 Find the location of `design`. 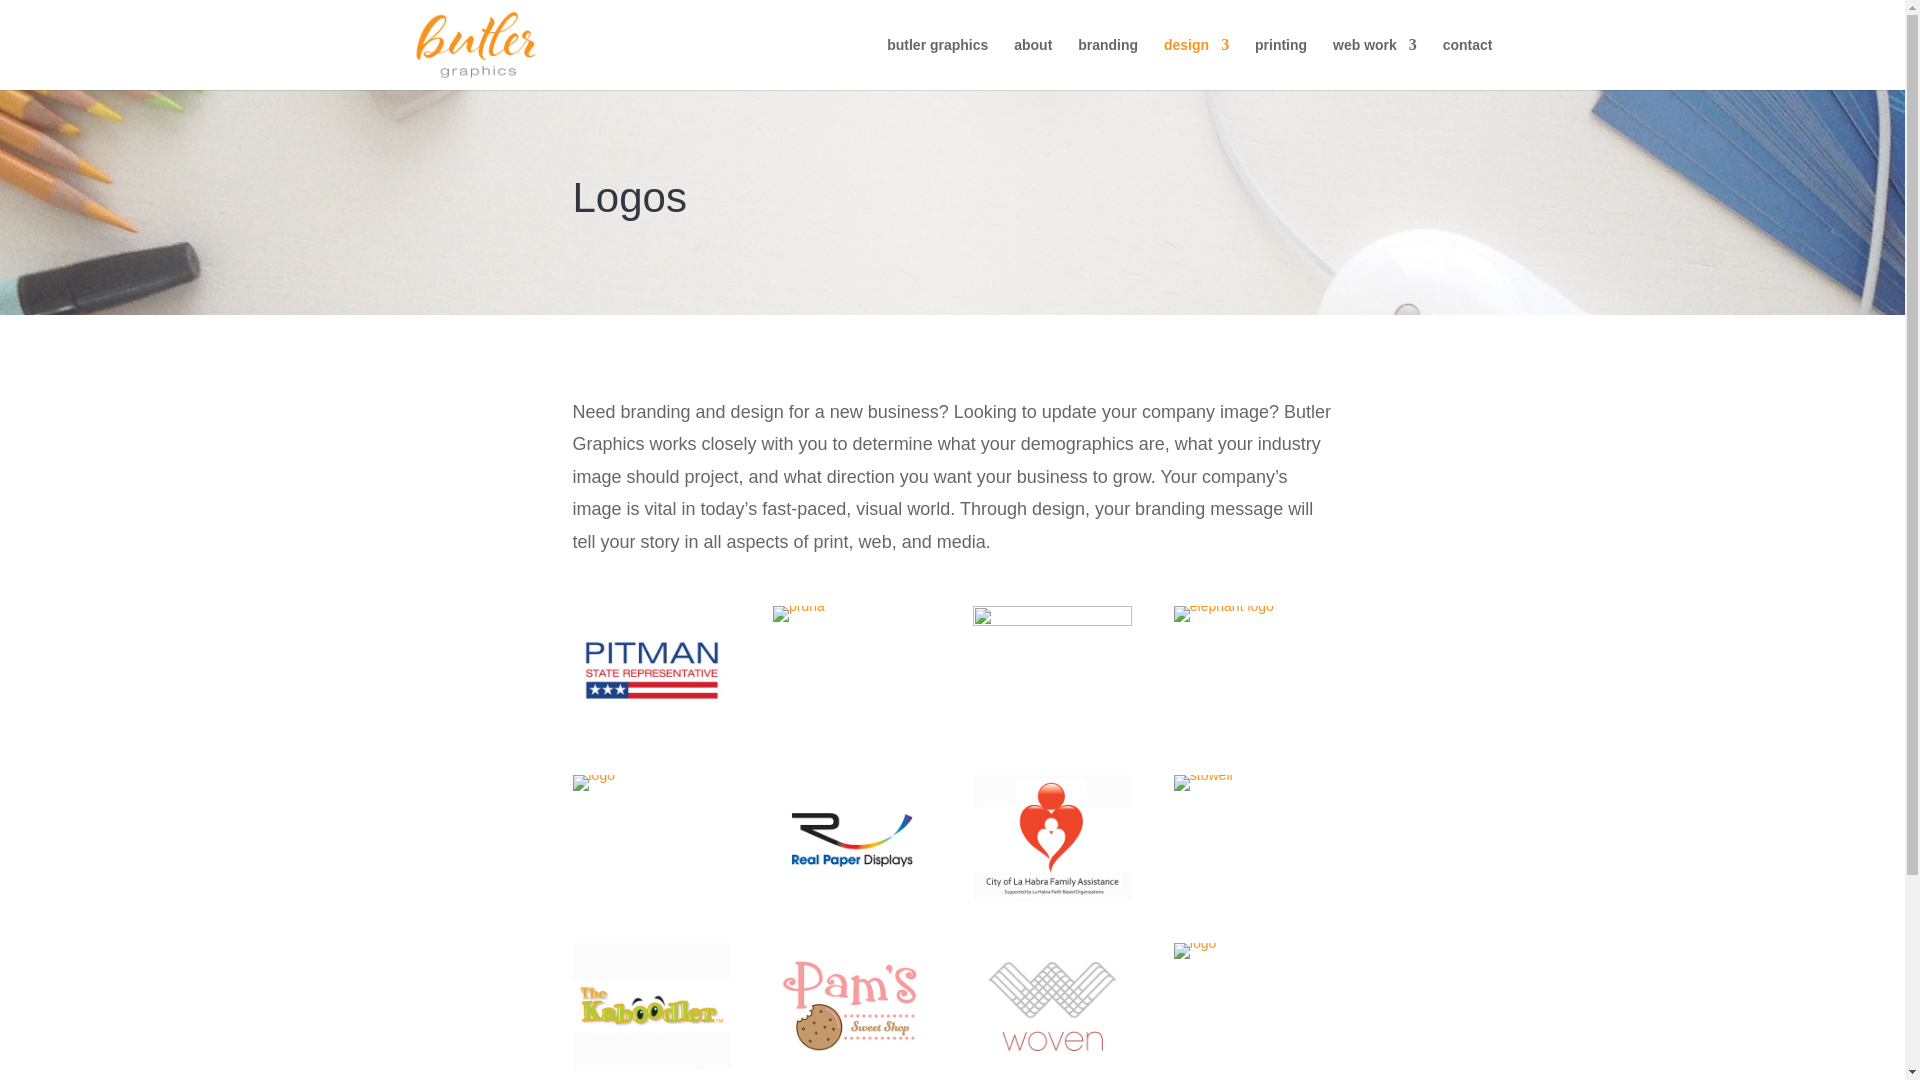

design is located at coordinates (1196, 63).